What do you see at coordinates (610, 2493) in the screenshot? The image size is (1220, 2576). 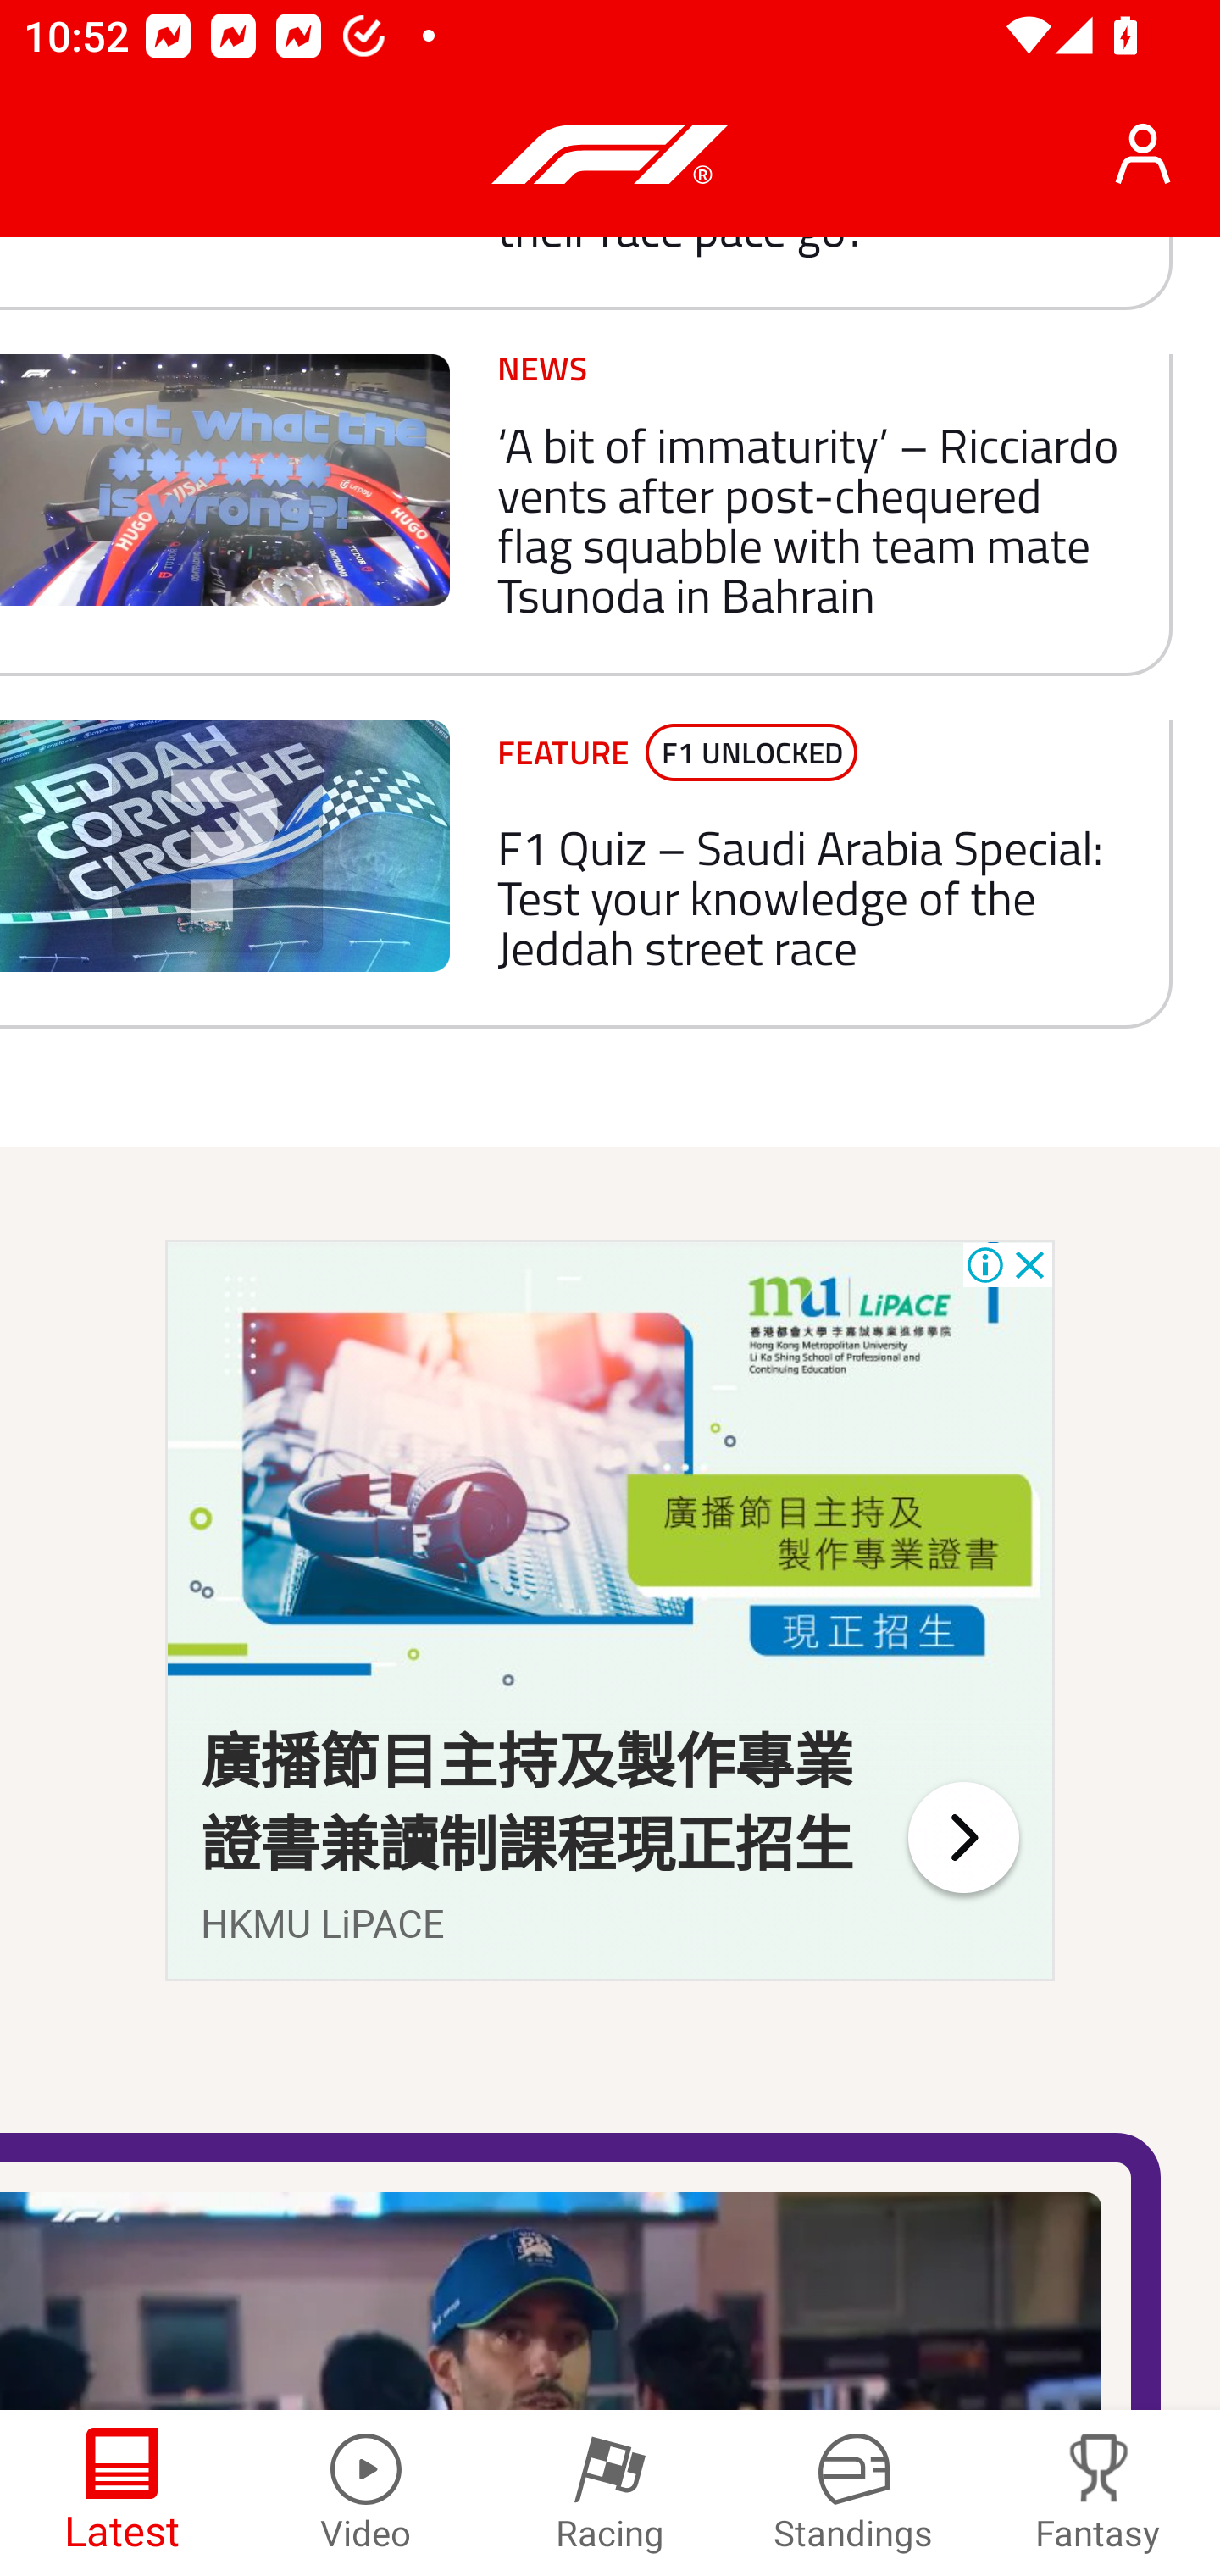 I see `Racing` at bounding box center [610, 2493].